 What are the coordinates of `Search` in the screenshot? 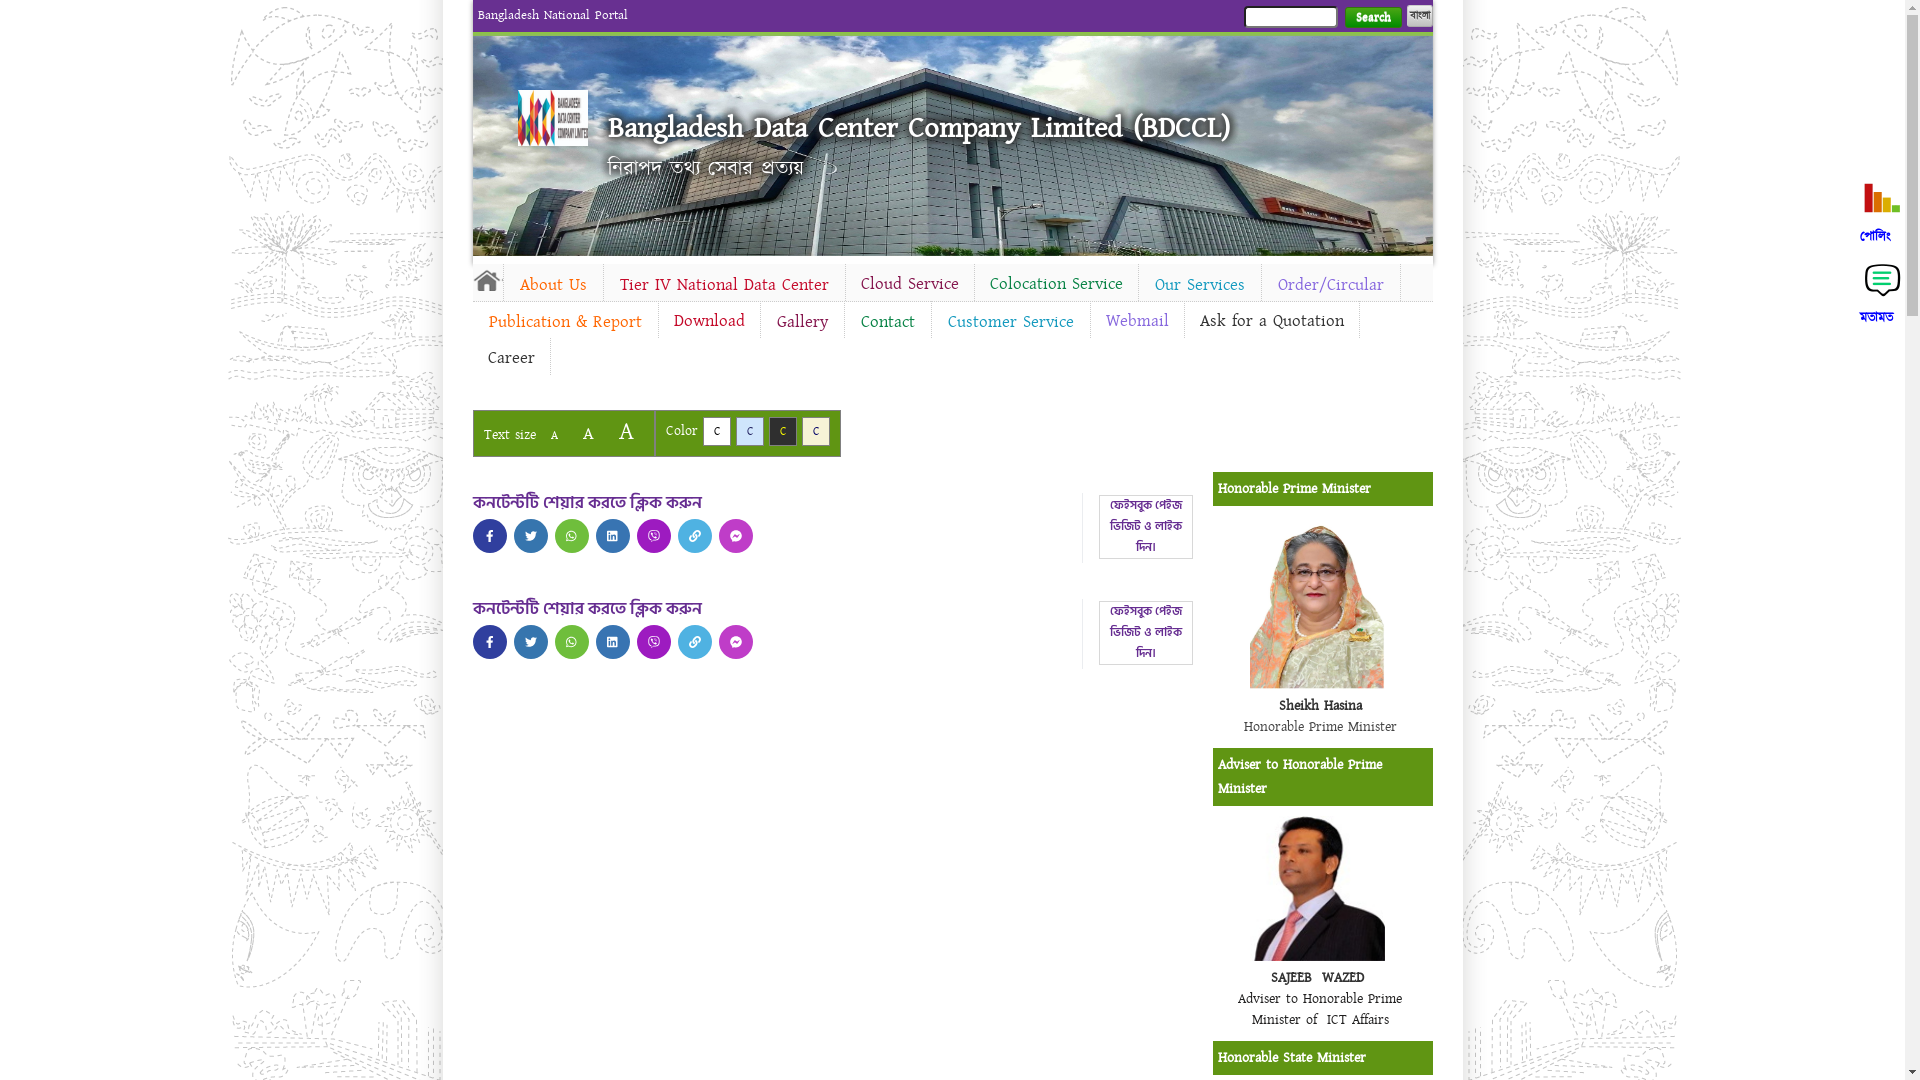 It's located at (1372, 18).